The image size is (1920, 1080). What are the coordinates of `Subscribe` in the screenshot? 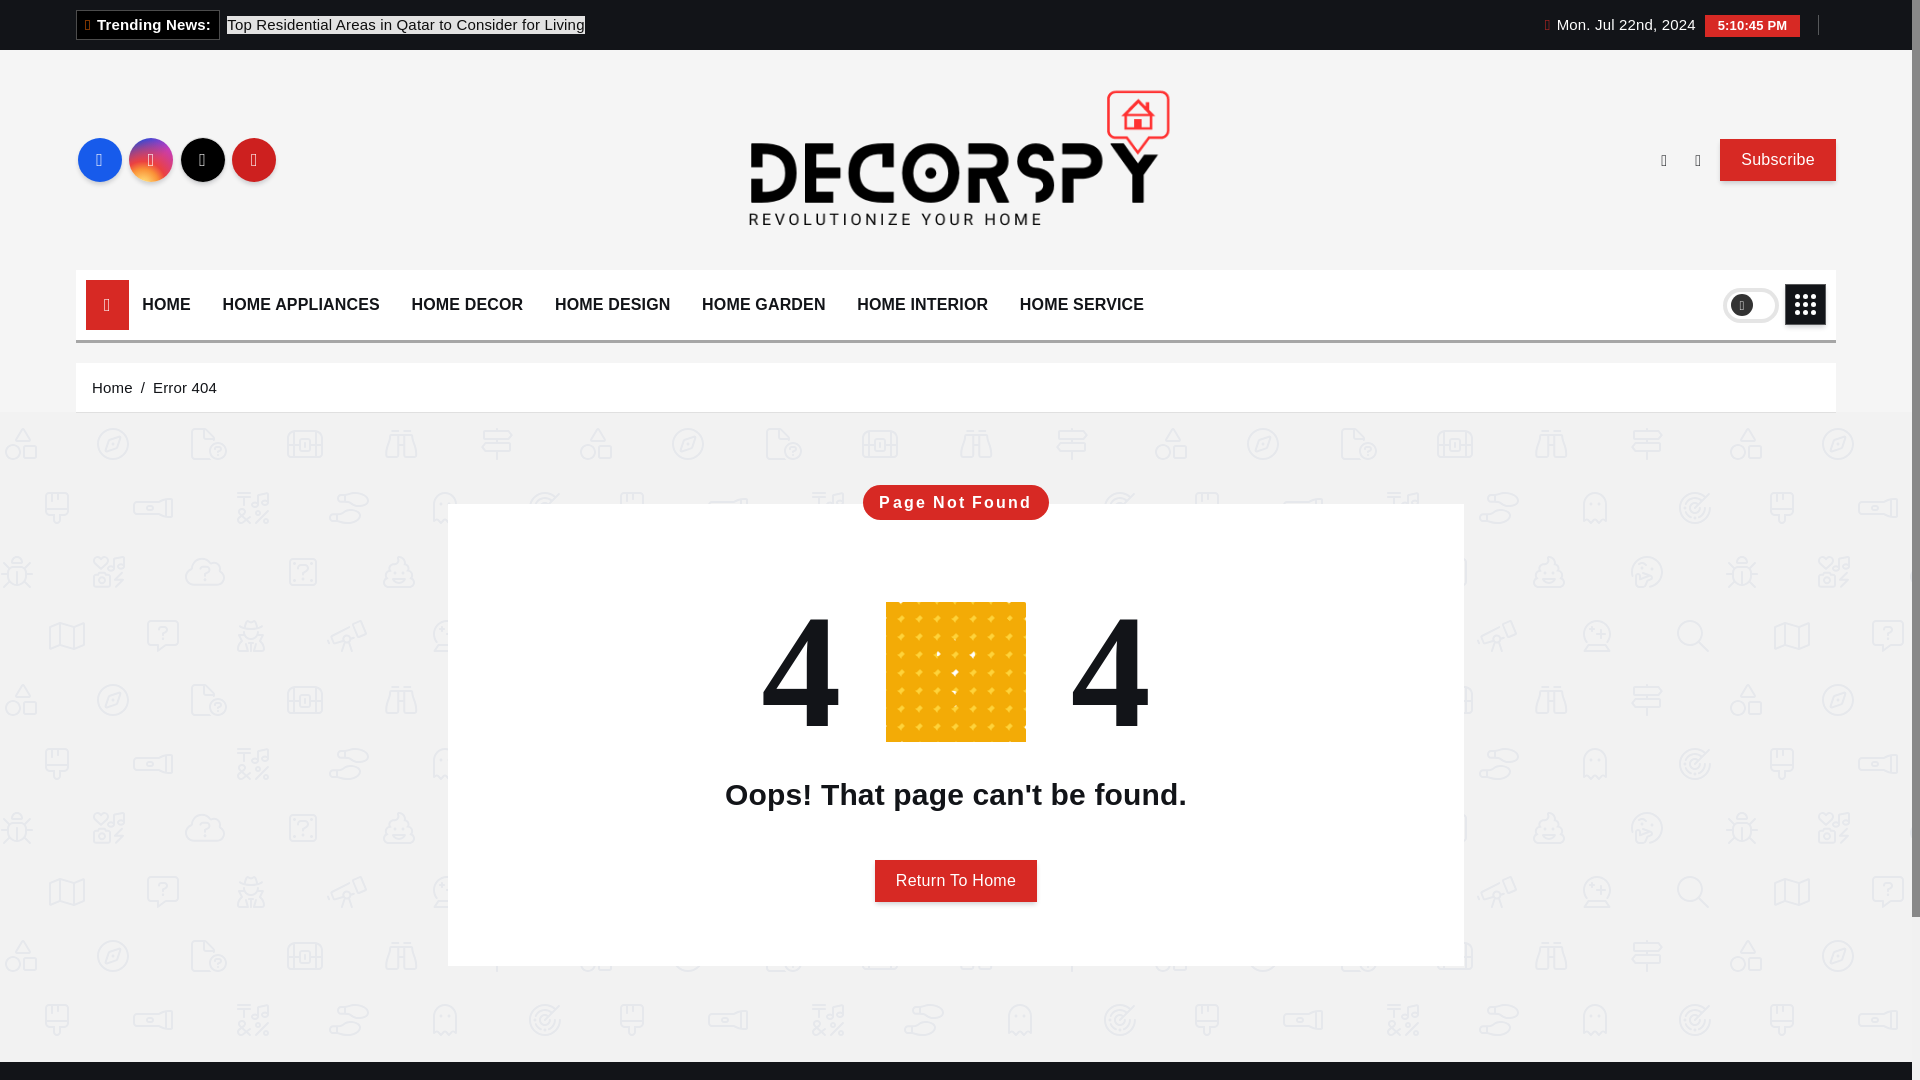 It's located at (1778, 160).